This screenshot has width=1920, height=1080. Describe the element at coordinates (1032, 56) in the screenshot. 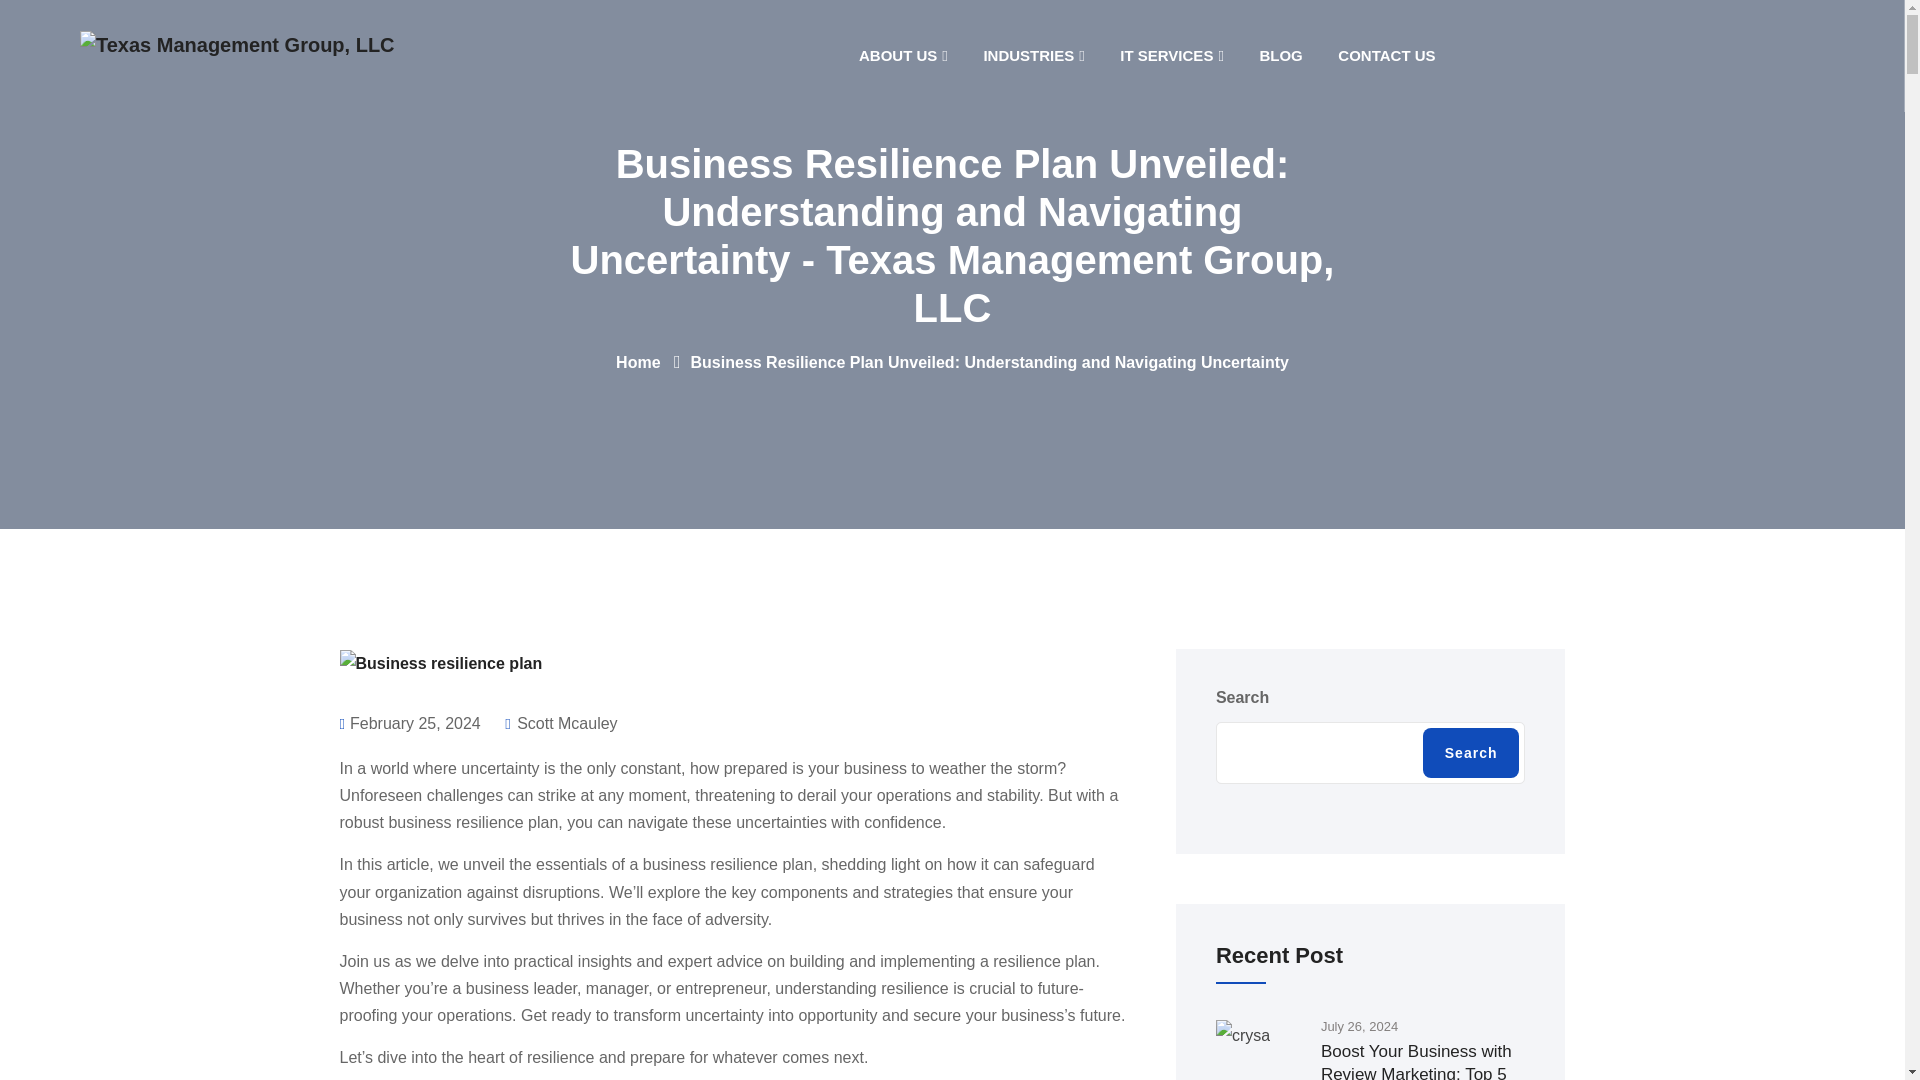

I see `INDUSTRIES` at that location.